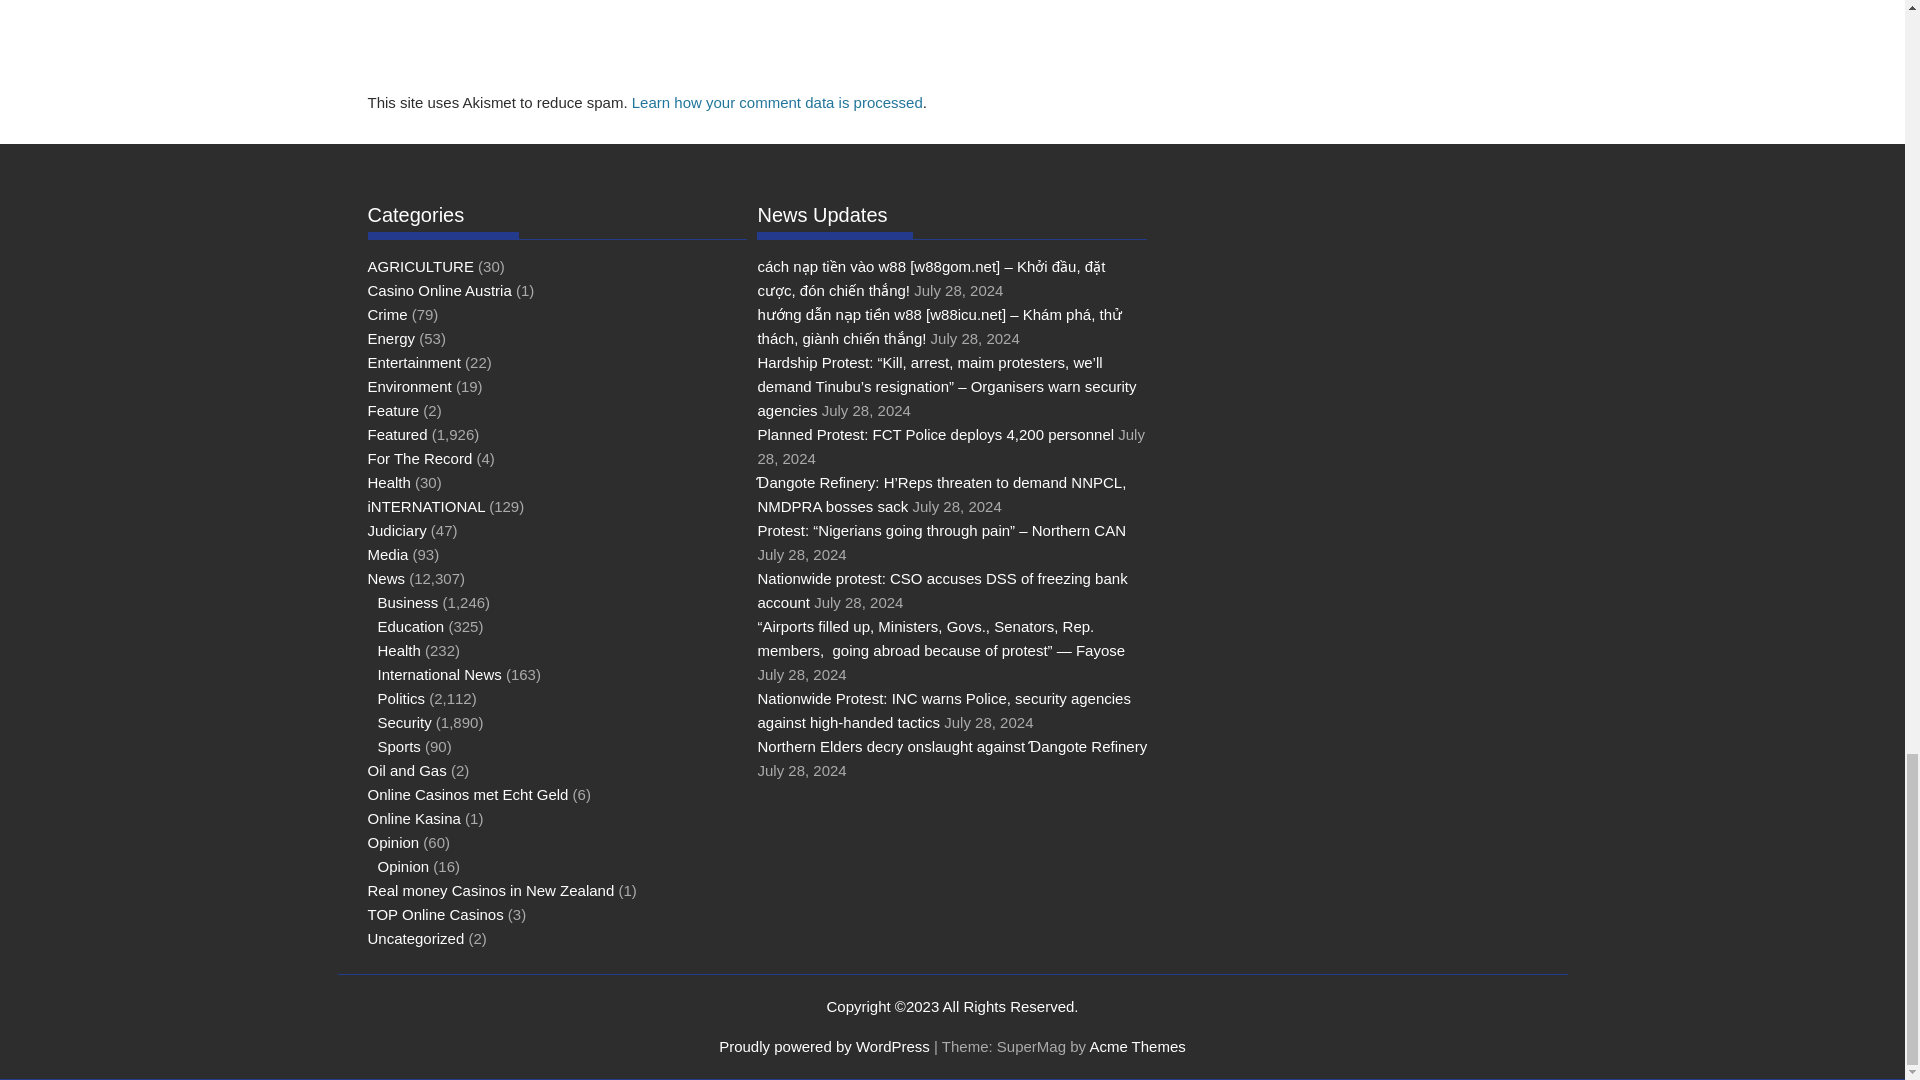  What do you see at coordinates (766, 42) in the screenshot?
I see `Comment Form` at bounding box center [766, 42].